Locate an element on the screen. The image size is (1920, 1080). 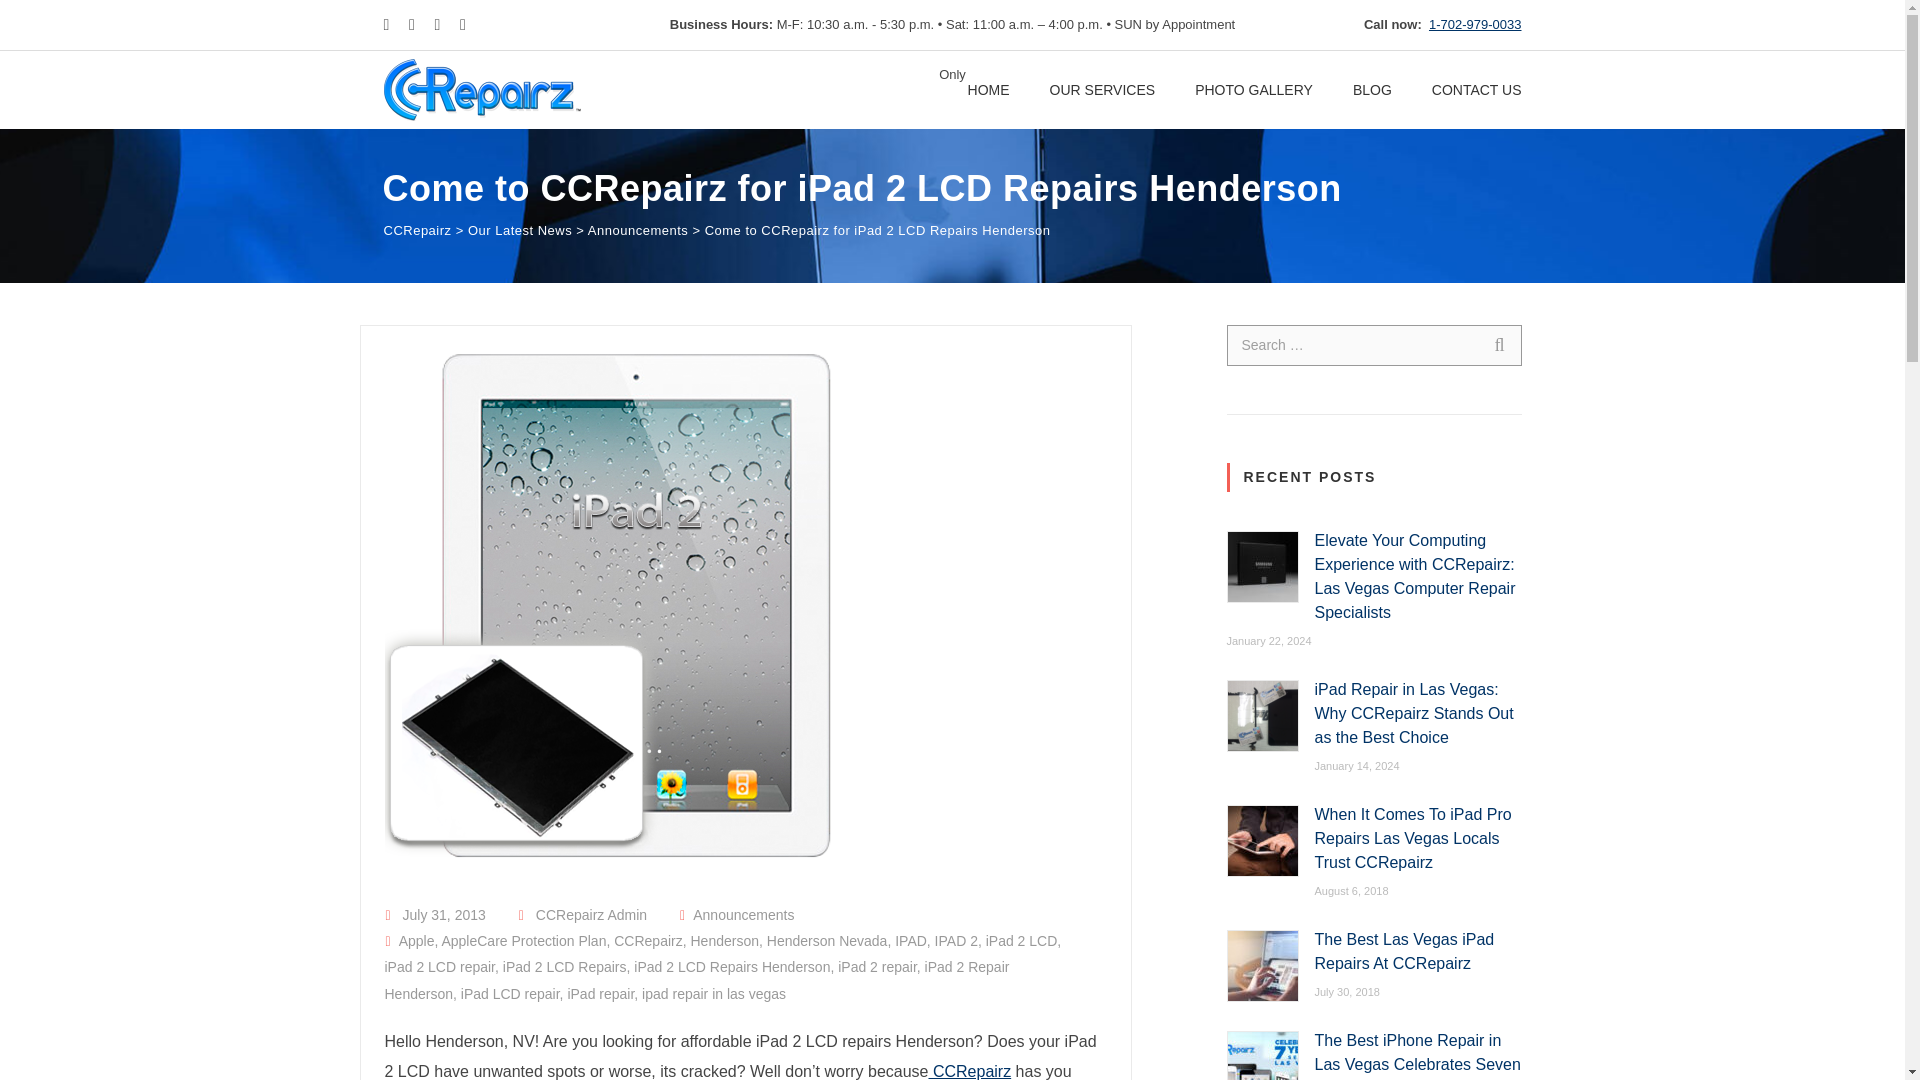
HOME is located at coordinates (988, 89).